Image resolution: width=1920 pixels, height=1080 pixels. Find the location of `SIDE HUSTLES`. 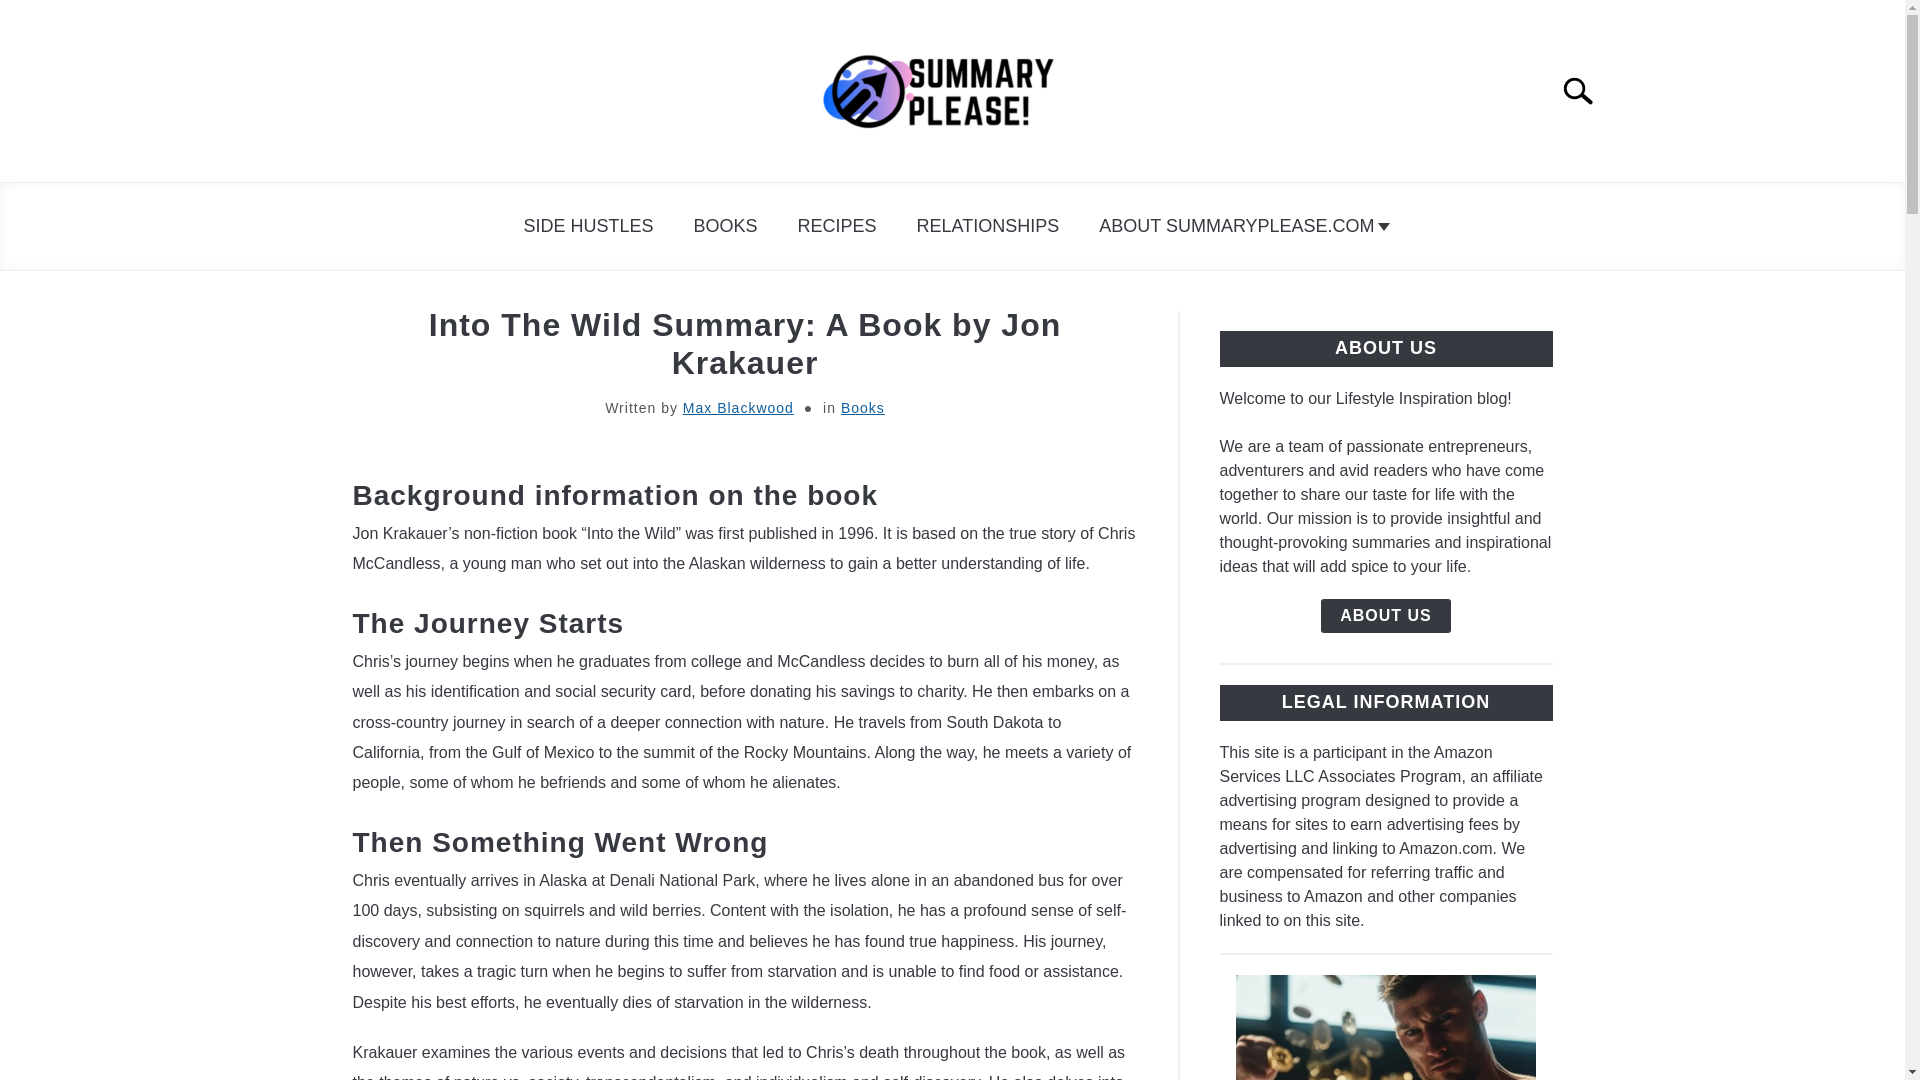

SIDE HUSTLES is located at coordinates (588, 226).